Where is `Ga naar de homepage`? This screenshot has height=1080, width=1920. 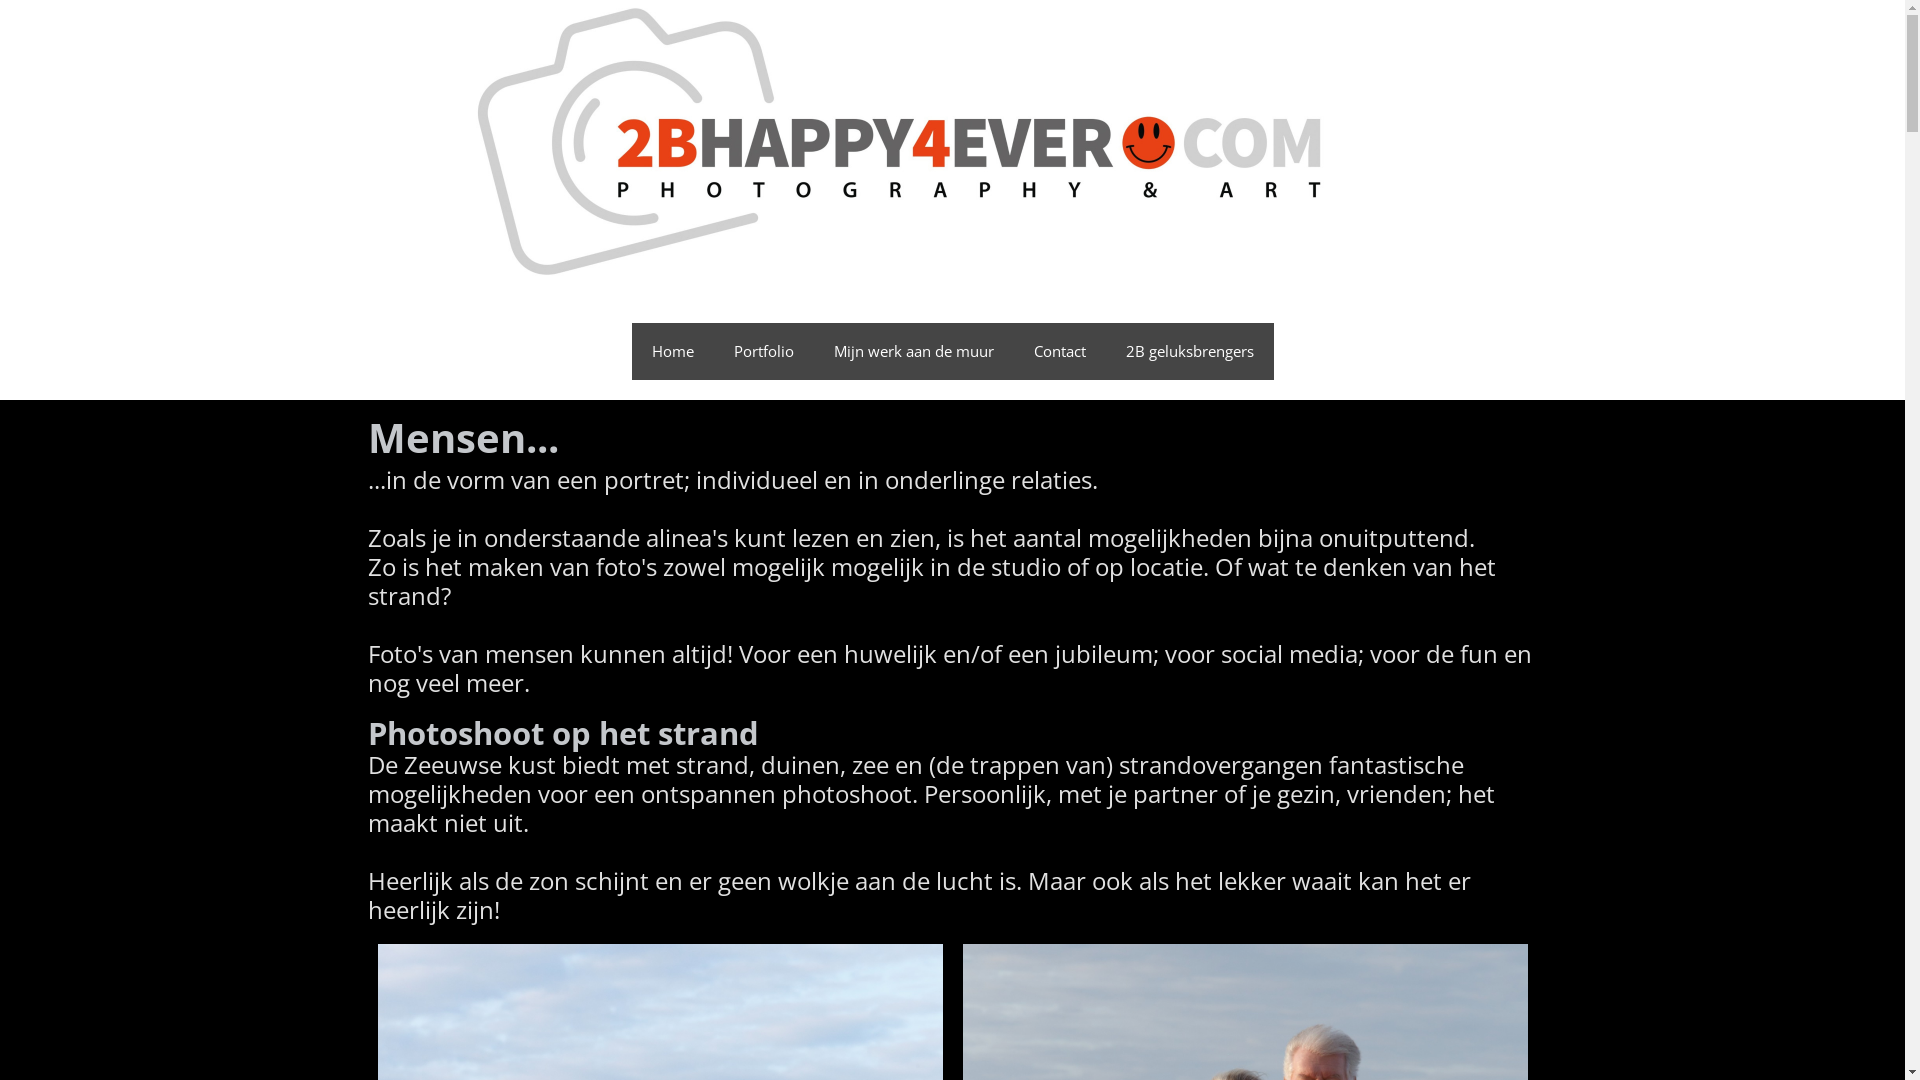
Ga naar de homepage is located at coordinates (953, 142).